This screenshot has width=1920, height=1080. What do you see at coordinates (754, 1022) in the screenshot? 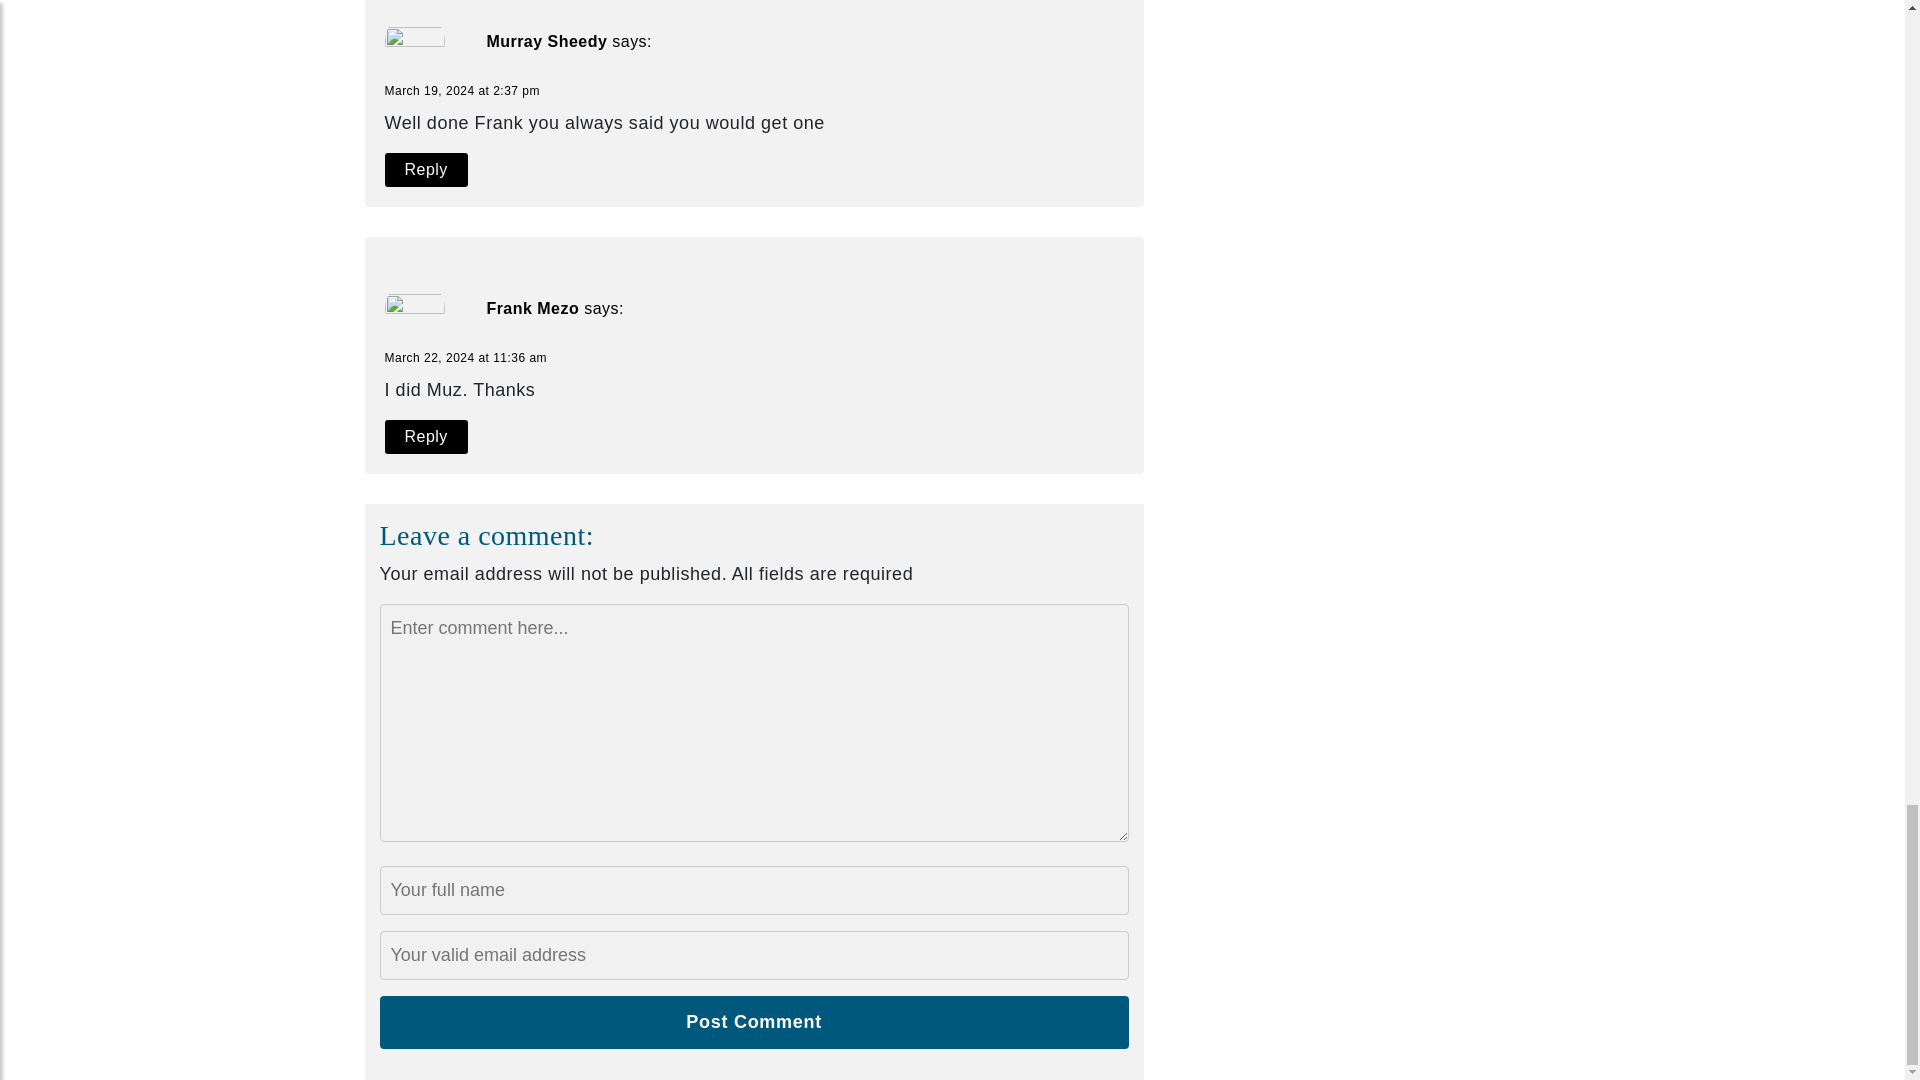
I see `Post Comment` at bounding box center [754, 1022].